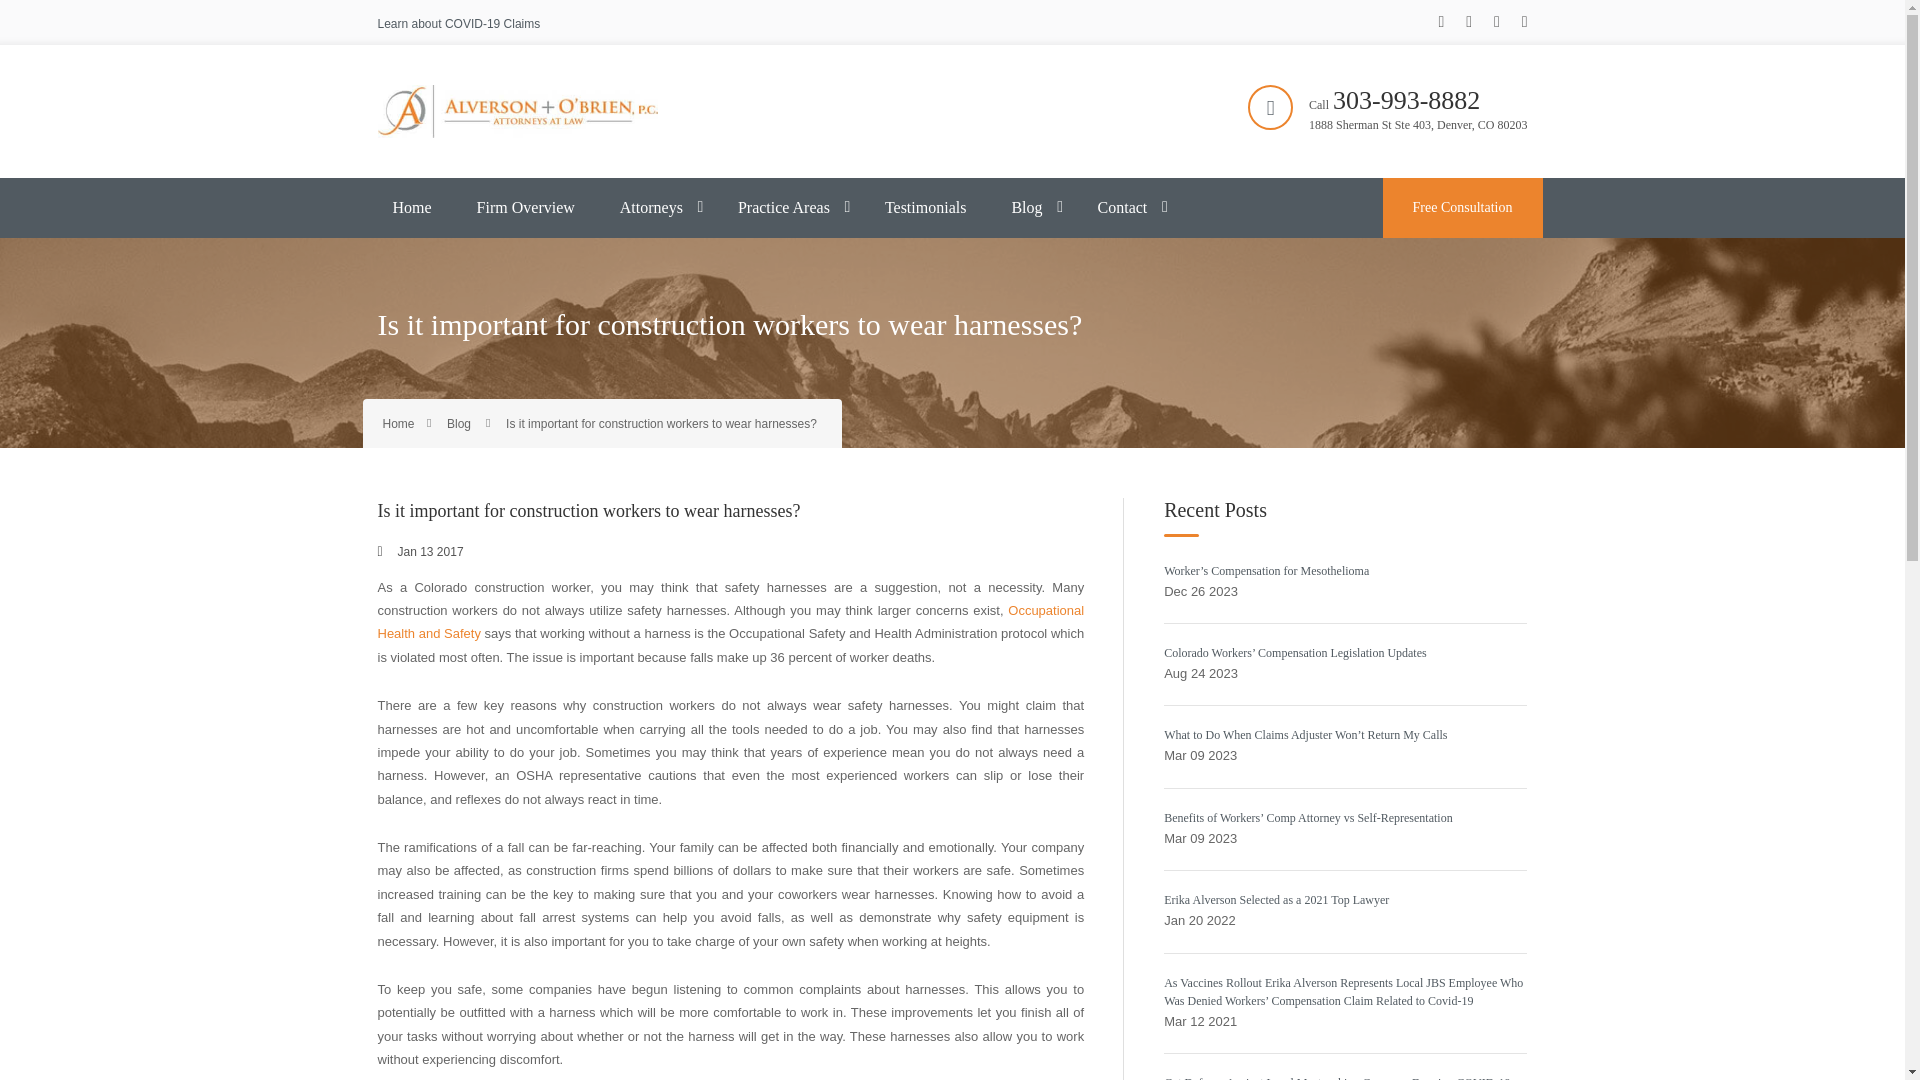 The image size is (1920, 1080). What do you see at coordinates (925, 208) in the screenshot?
I see `Testimonials` at bounding box center [925, 208].